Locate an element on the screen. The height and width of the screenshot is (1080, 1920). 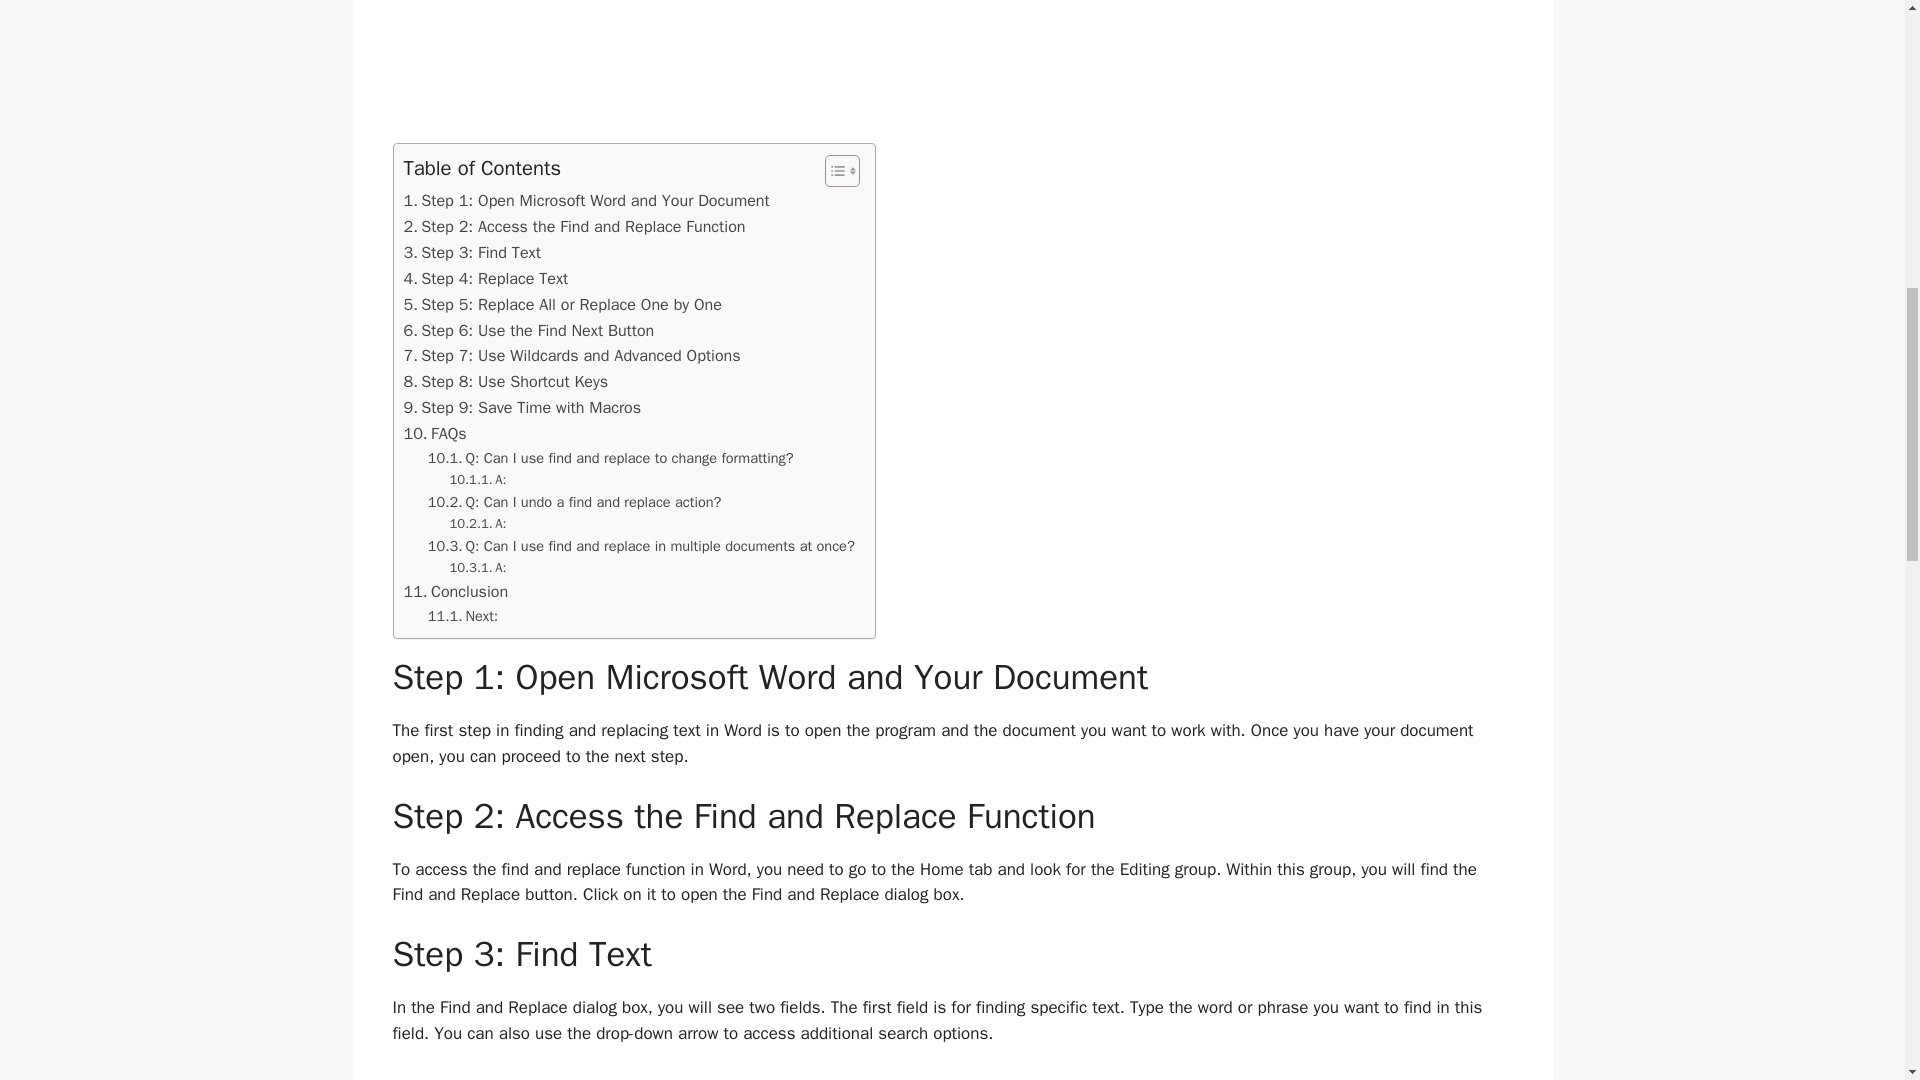
Step 1: Open Microsoft Word and Your Document is located at coordinates (586, 200).